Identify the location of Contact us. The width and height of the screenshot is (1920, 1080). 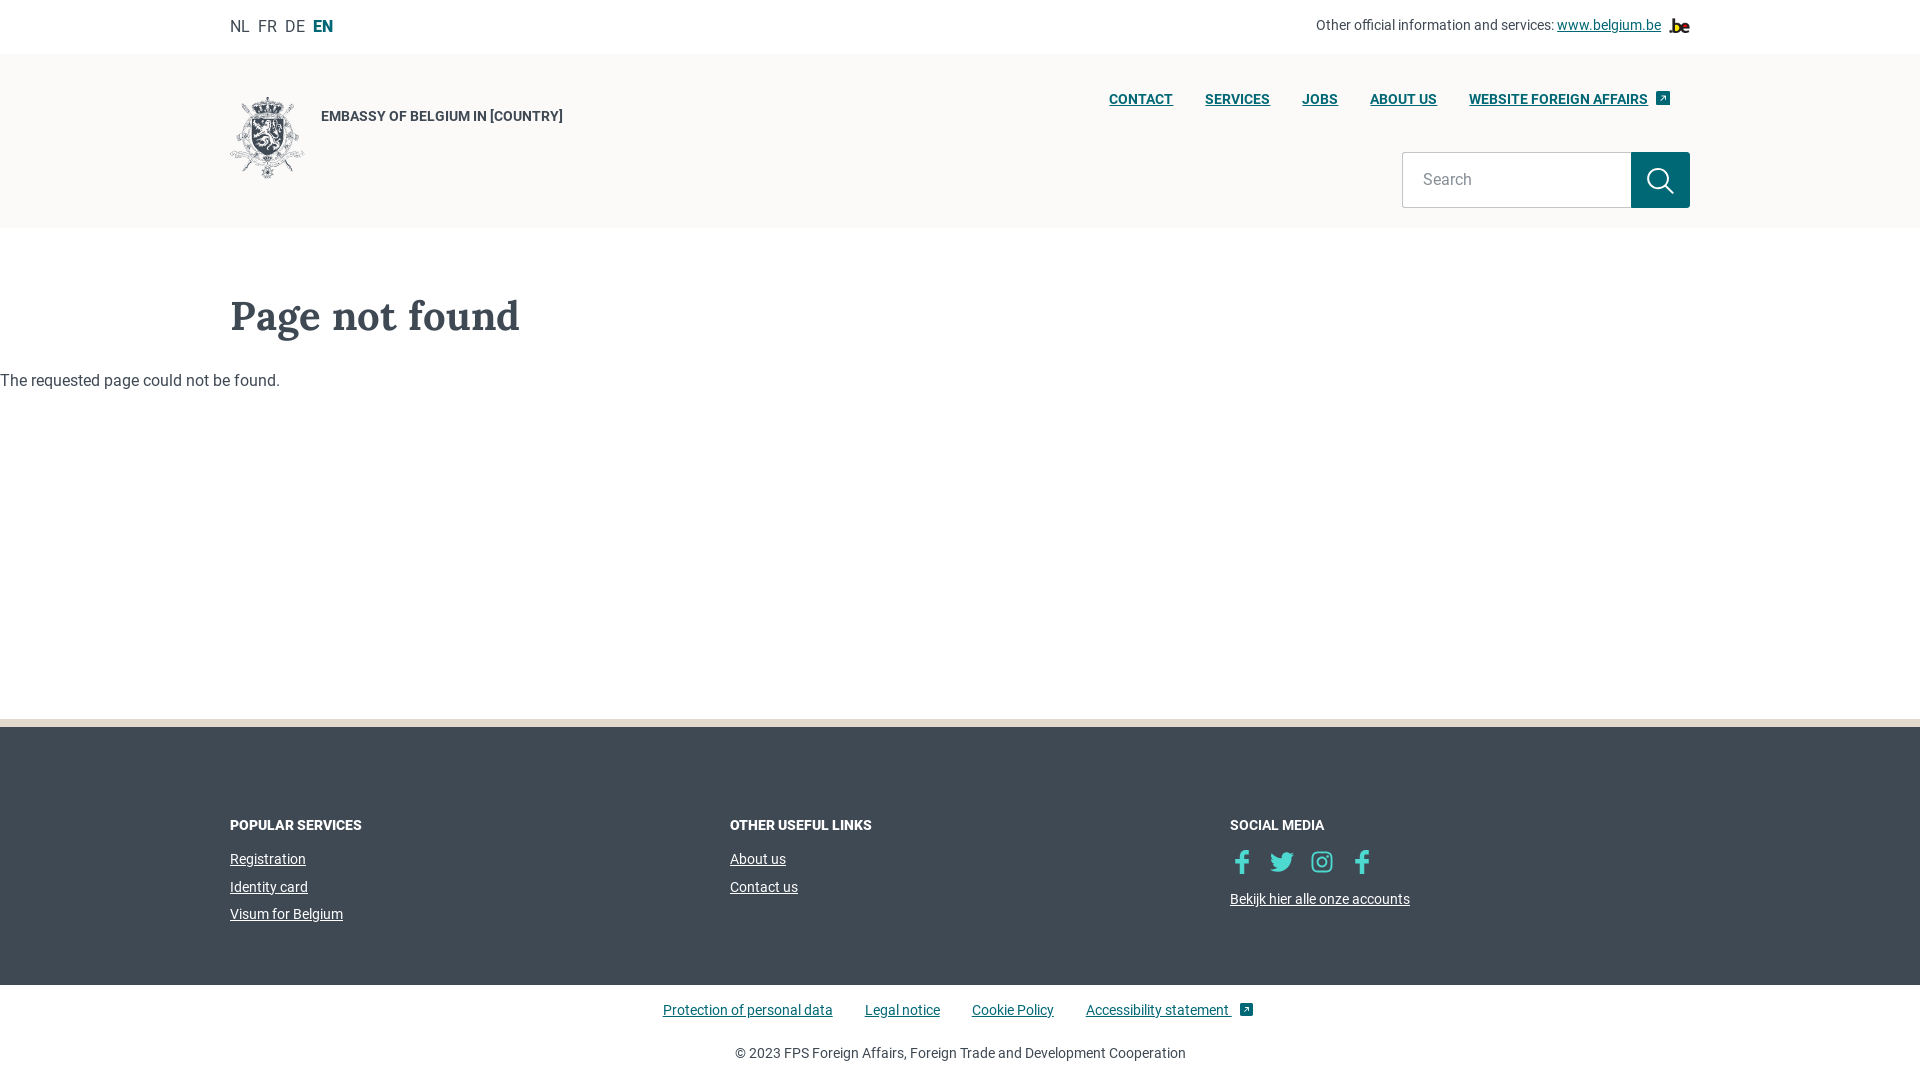
(764, 887).